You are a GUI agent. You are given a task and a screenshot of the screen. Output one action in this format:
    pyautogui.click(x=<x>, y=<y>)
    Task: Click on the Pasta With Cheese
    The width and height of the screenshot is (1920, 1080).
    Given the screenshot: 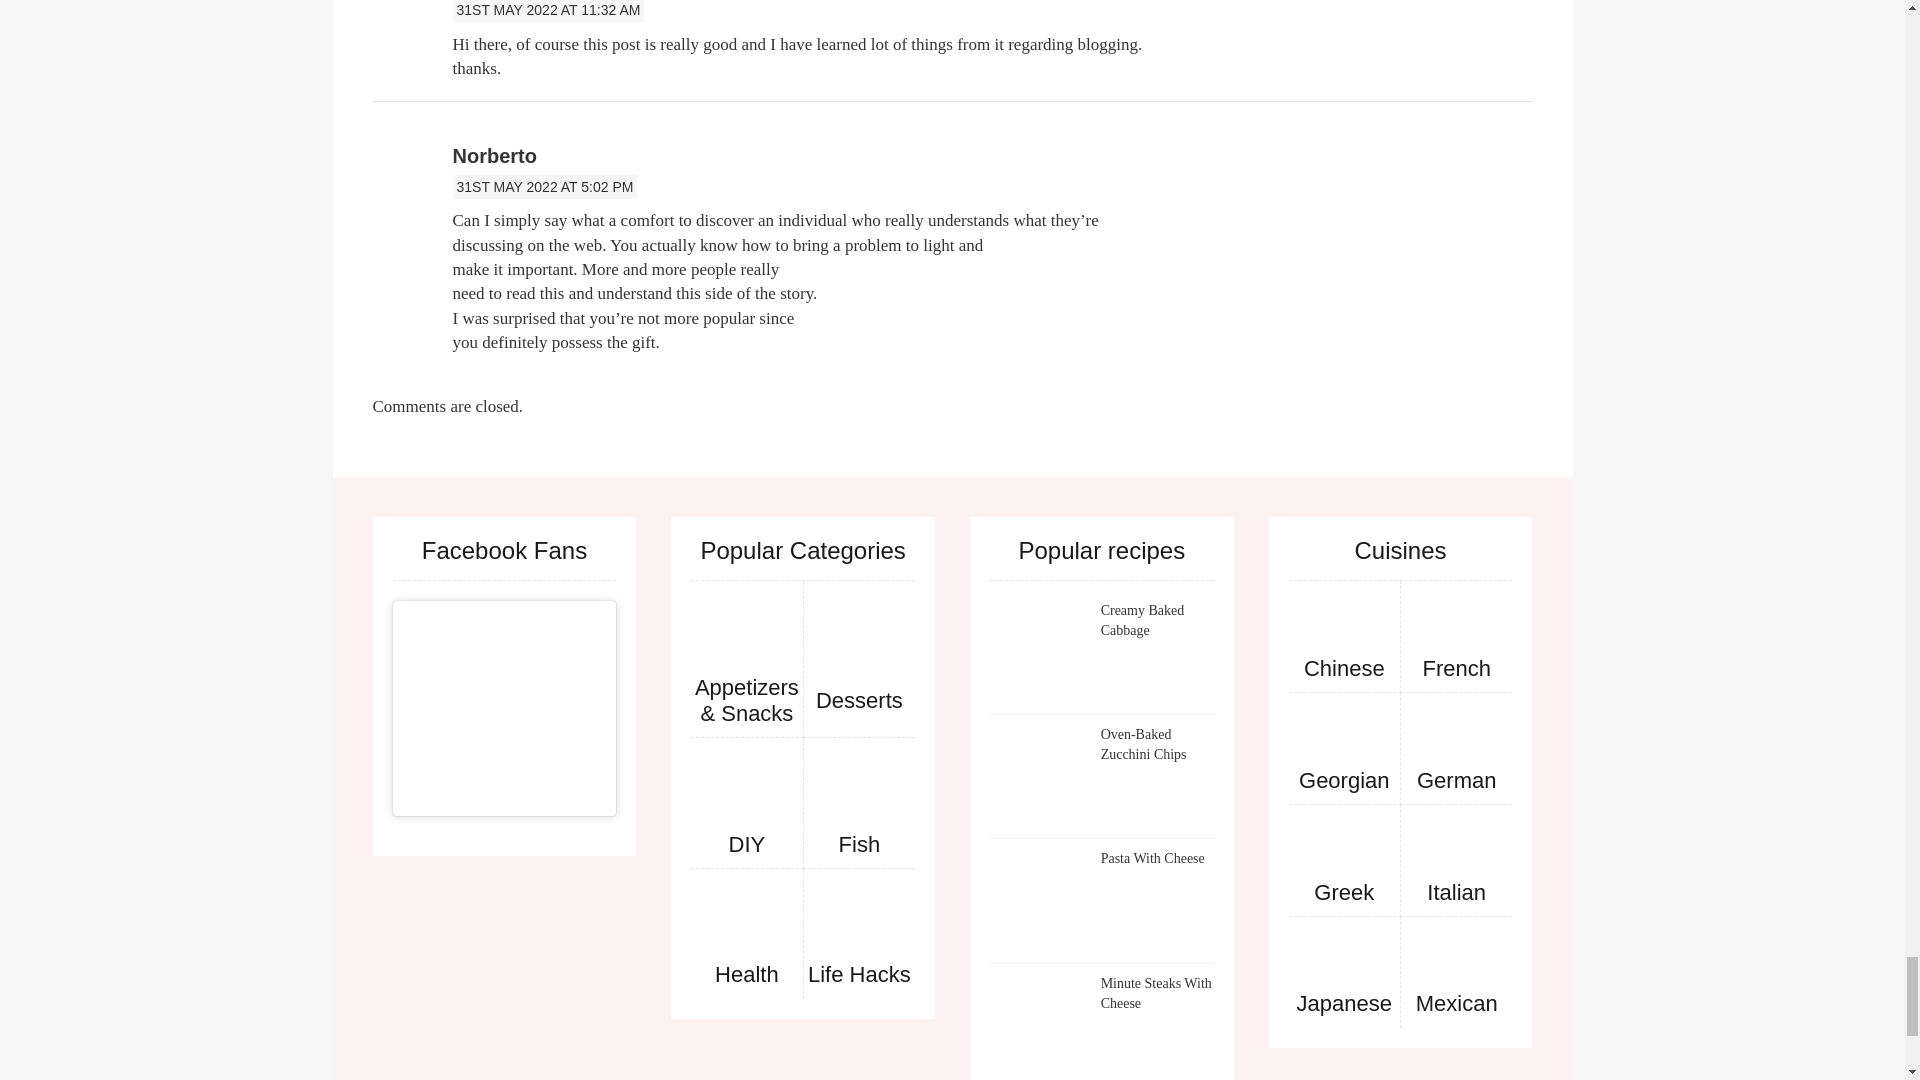 What is the action you would take?
    pyautogui.click(x=1040, y=899)
    